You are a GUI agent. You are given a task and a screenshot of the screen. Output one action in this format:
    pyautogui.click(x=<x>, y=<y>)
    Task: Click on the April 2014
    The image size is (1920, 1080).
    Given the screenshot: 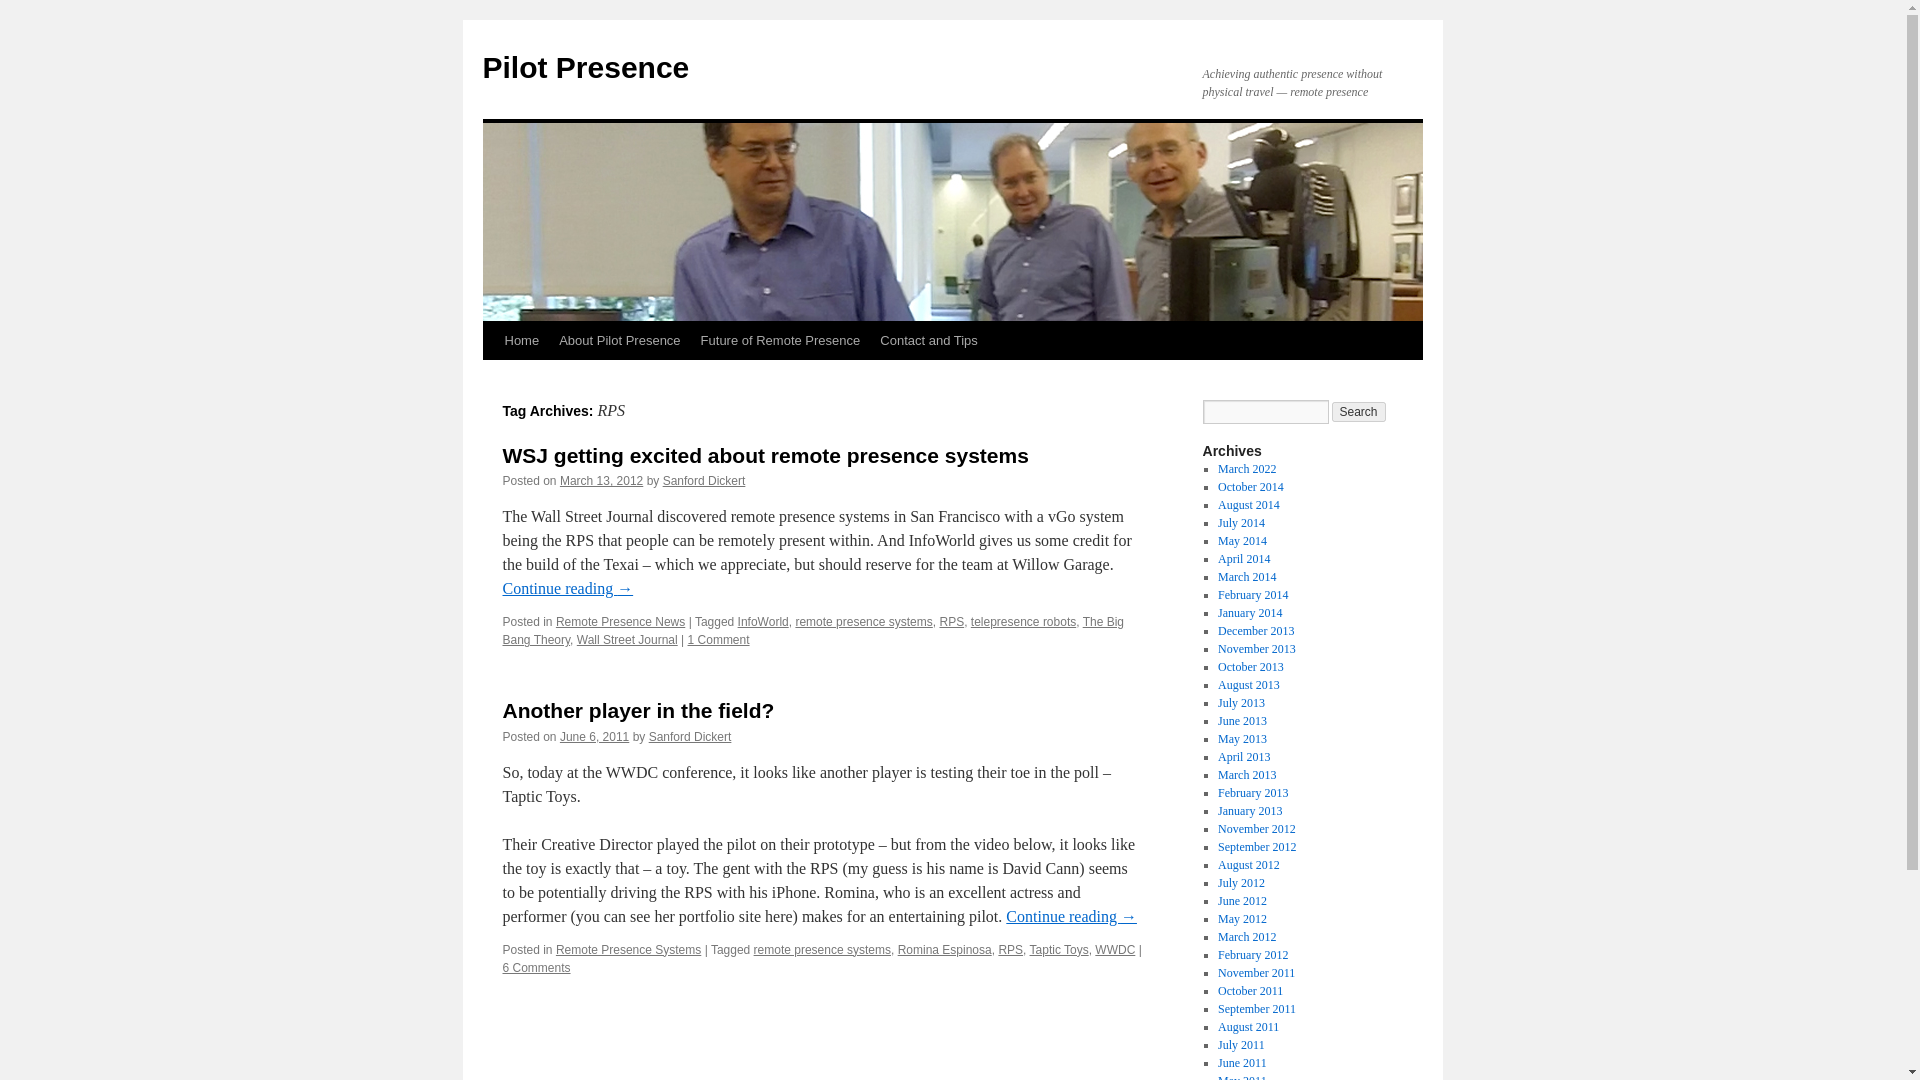 What is the action you would take?
    pyautogui.click(x=1243, y=558)
    